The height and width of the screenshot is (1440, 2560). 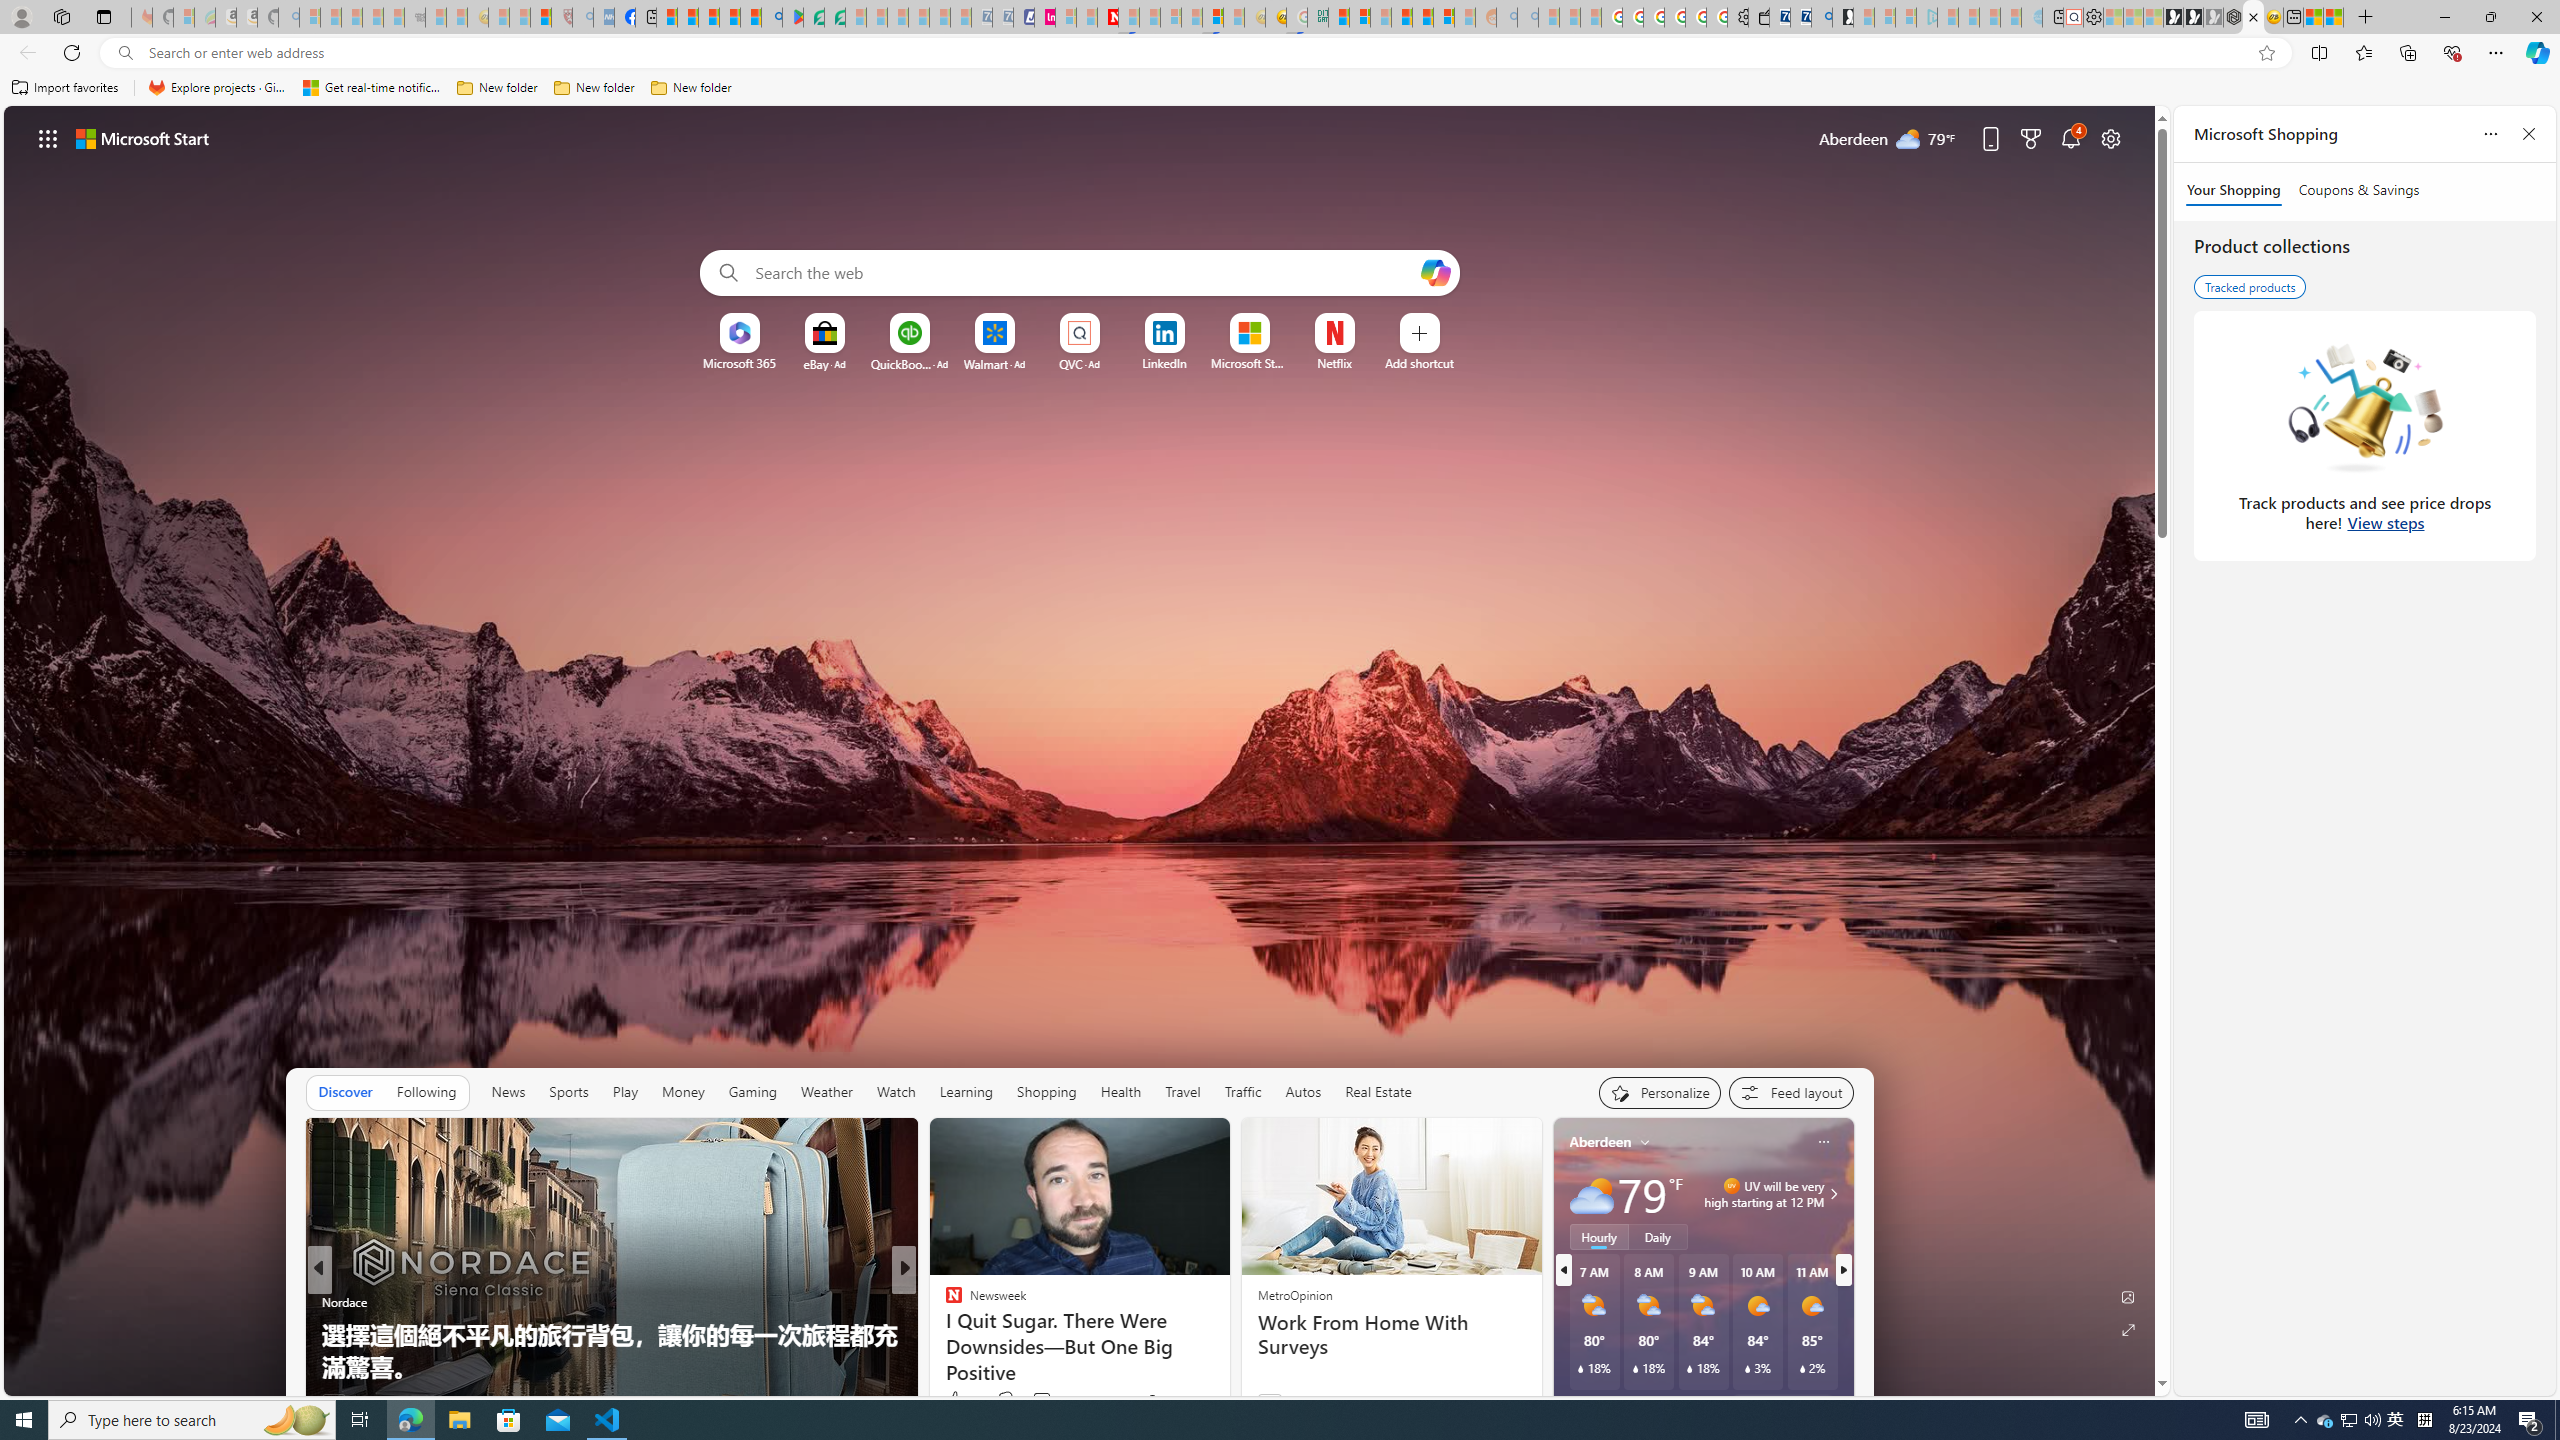 I want to click on The Best Time to Go to Bed According to Your Age, so click(x=1227, y=1366).